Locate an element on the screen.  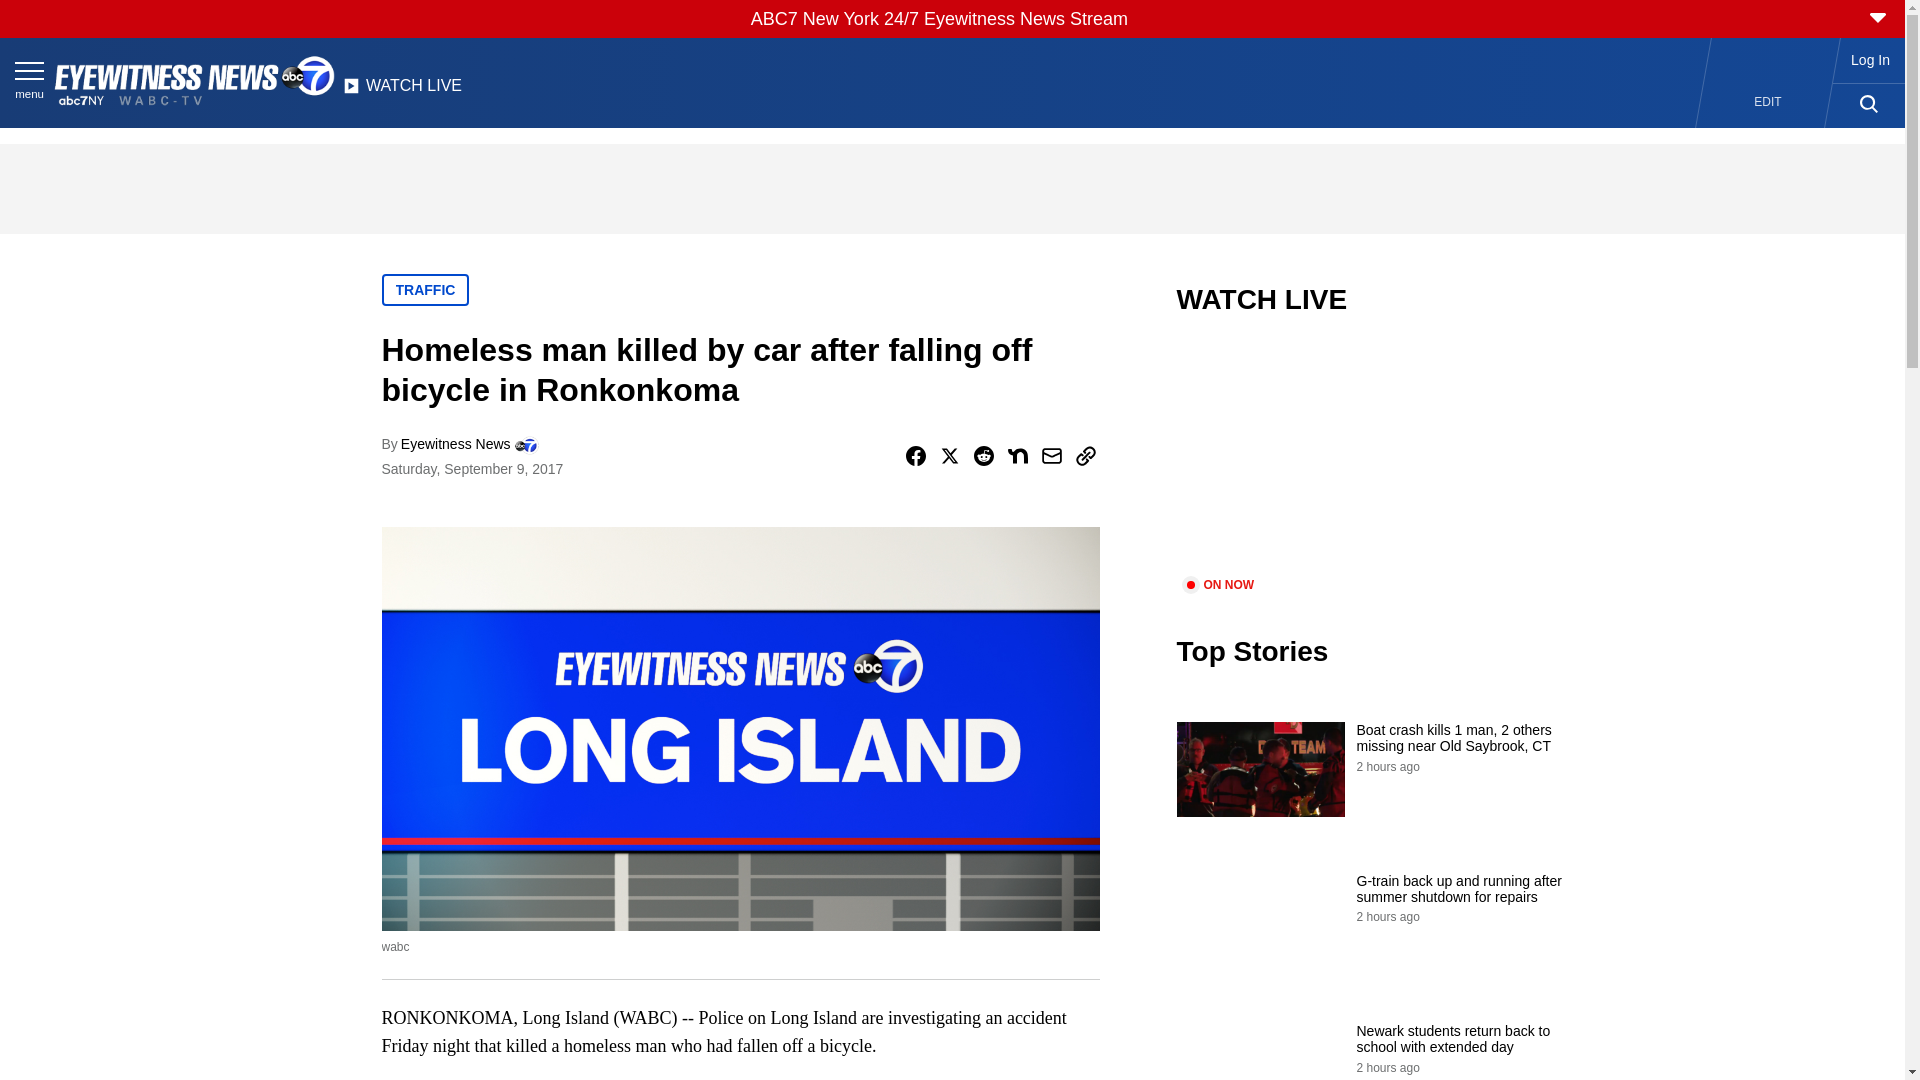
video.title is located at coordinates (1376, 458).